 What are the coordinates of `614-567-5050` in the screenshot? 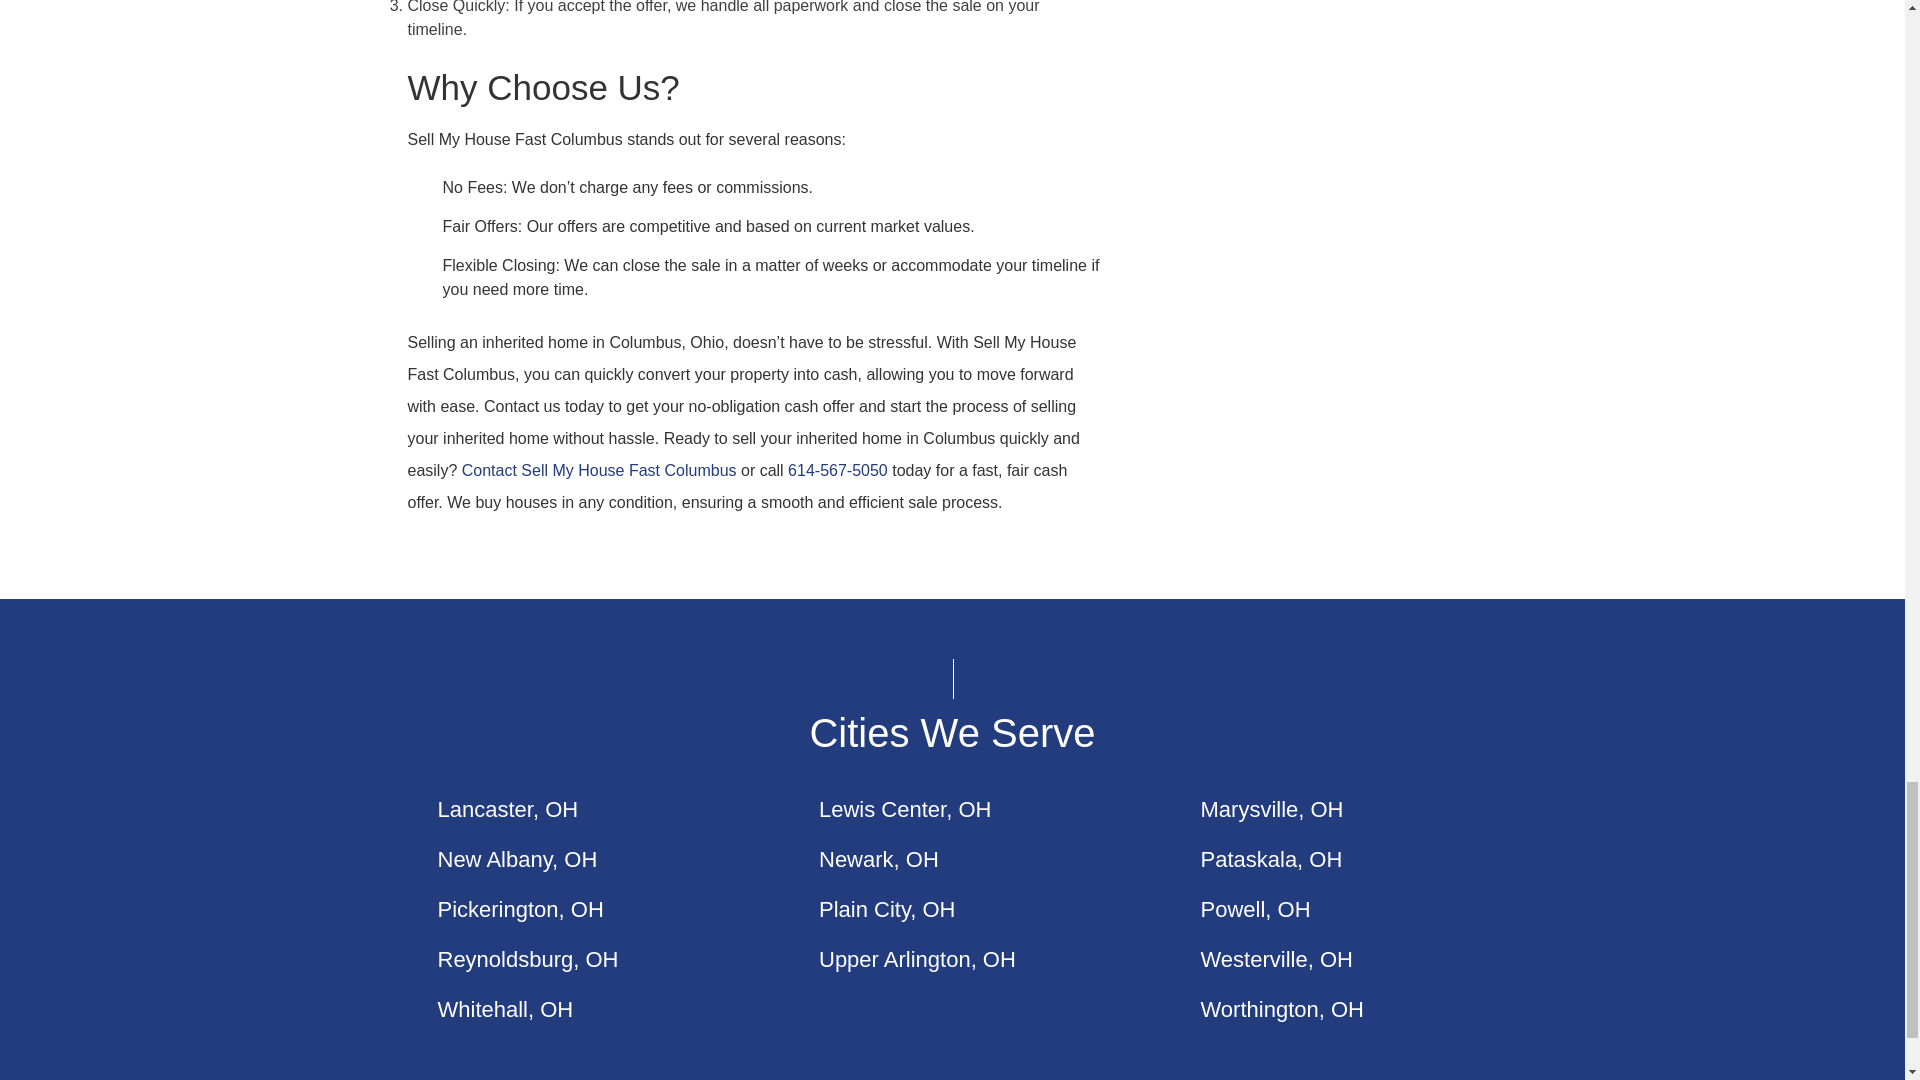 It's located at (837, 470).